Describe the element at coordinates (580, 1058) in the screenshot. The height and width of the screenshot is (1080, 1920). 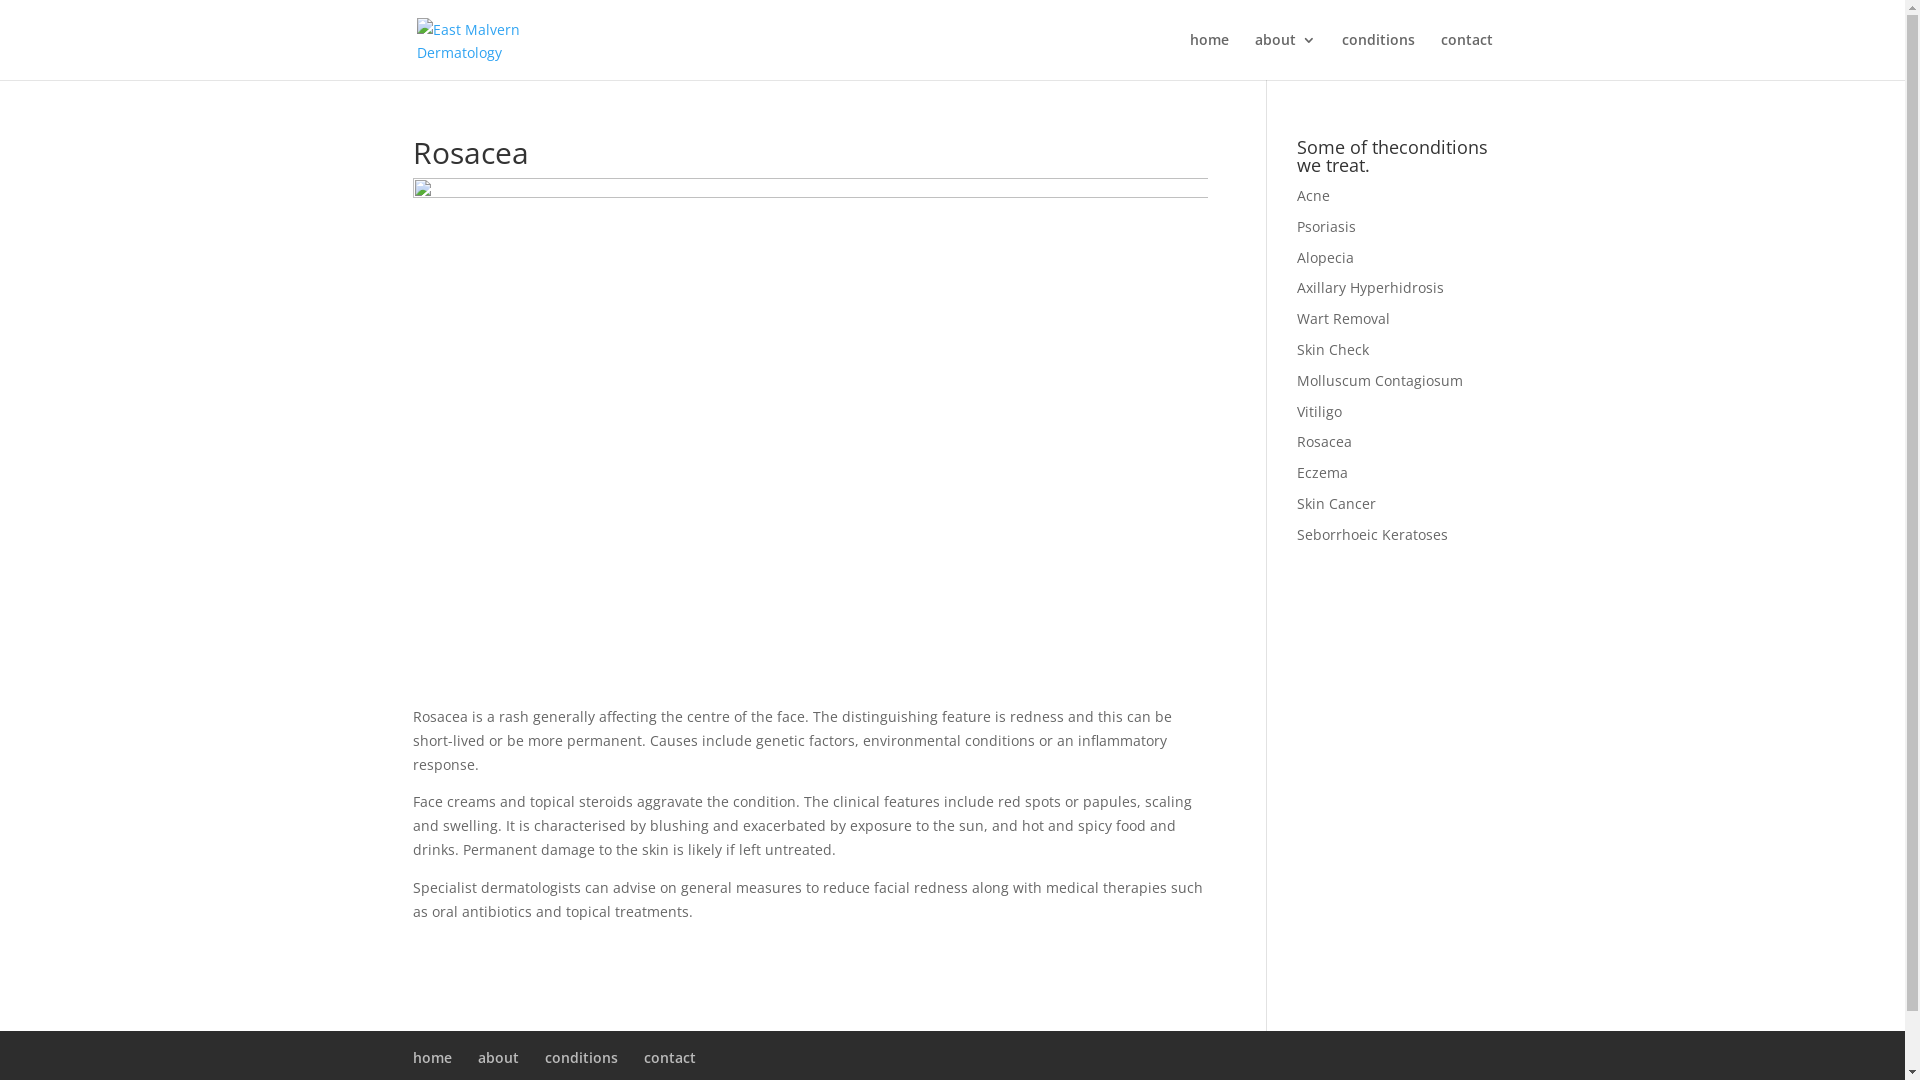
I see `conditions` at that location.